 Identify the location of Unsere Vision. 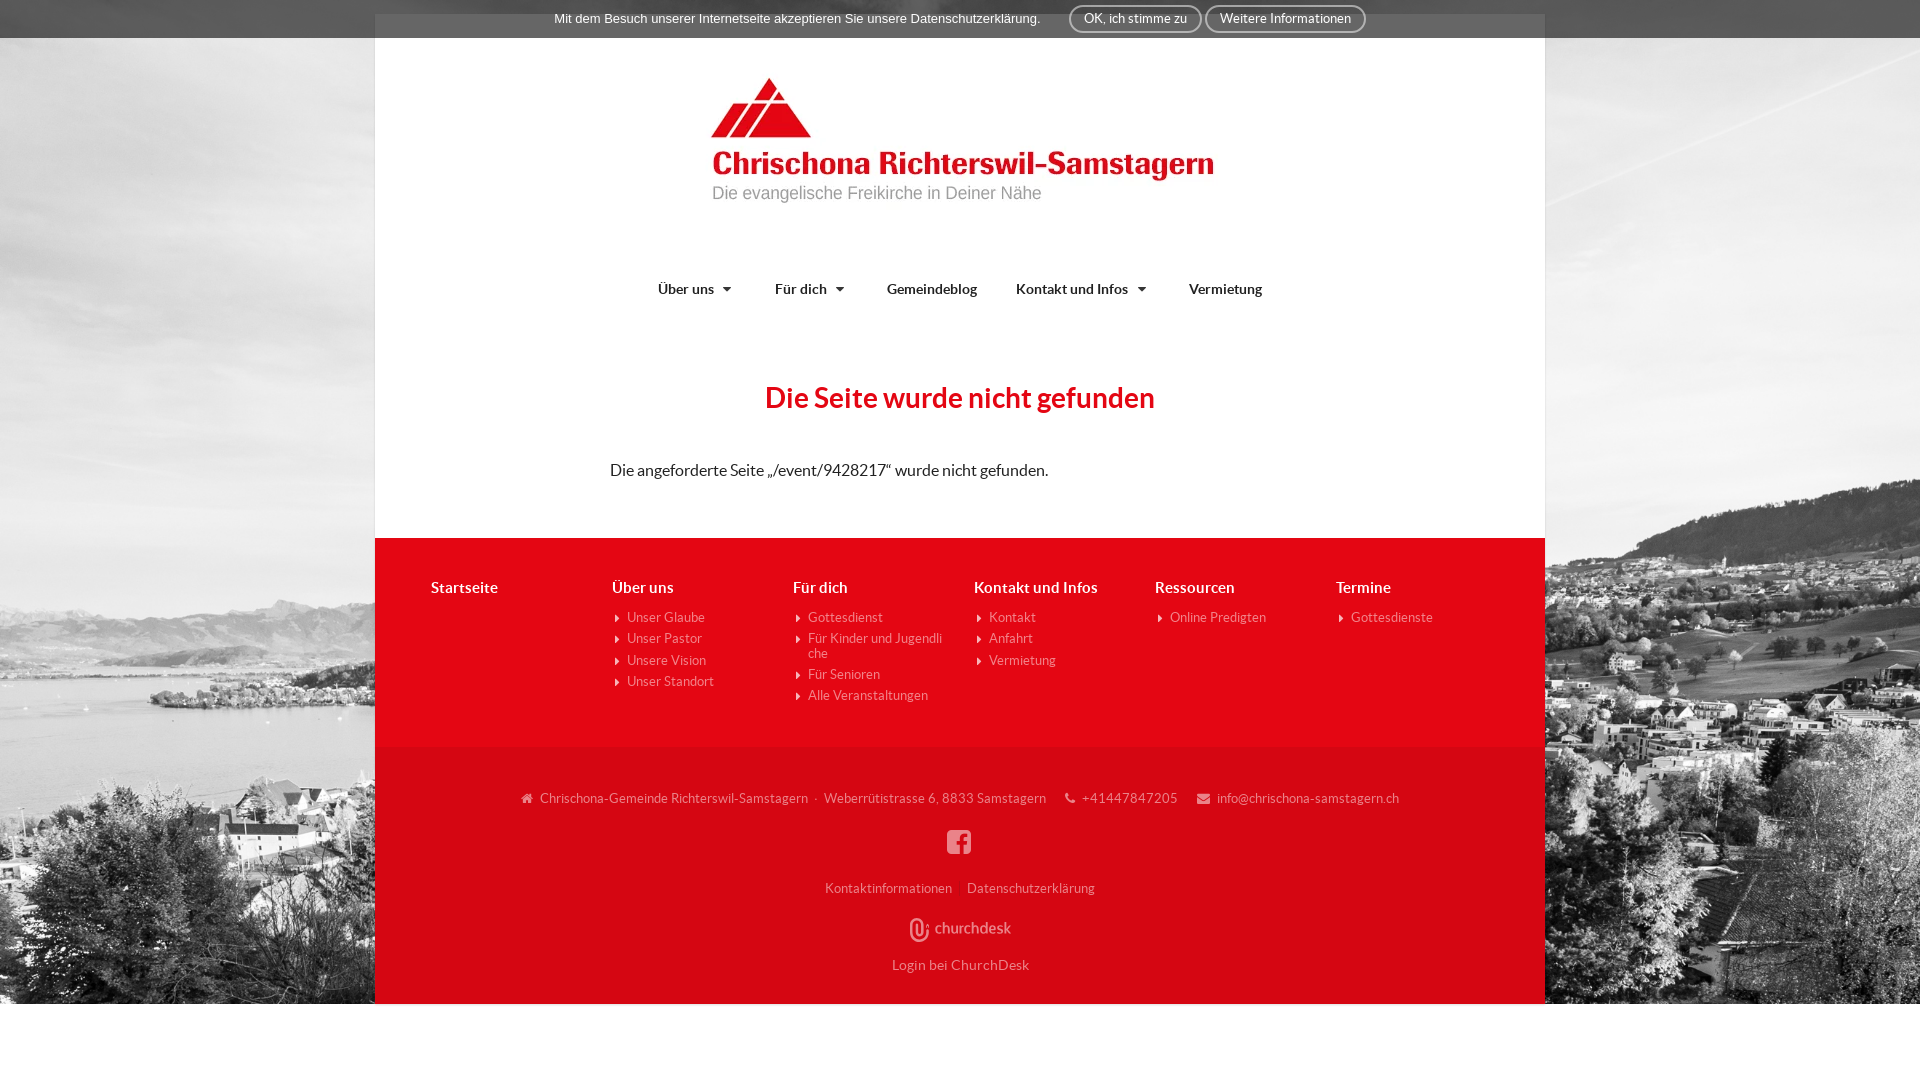
(688, 662).